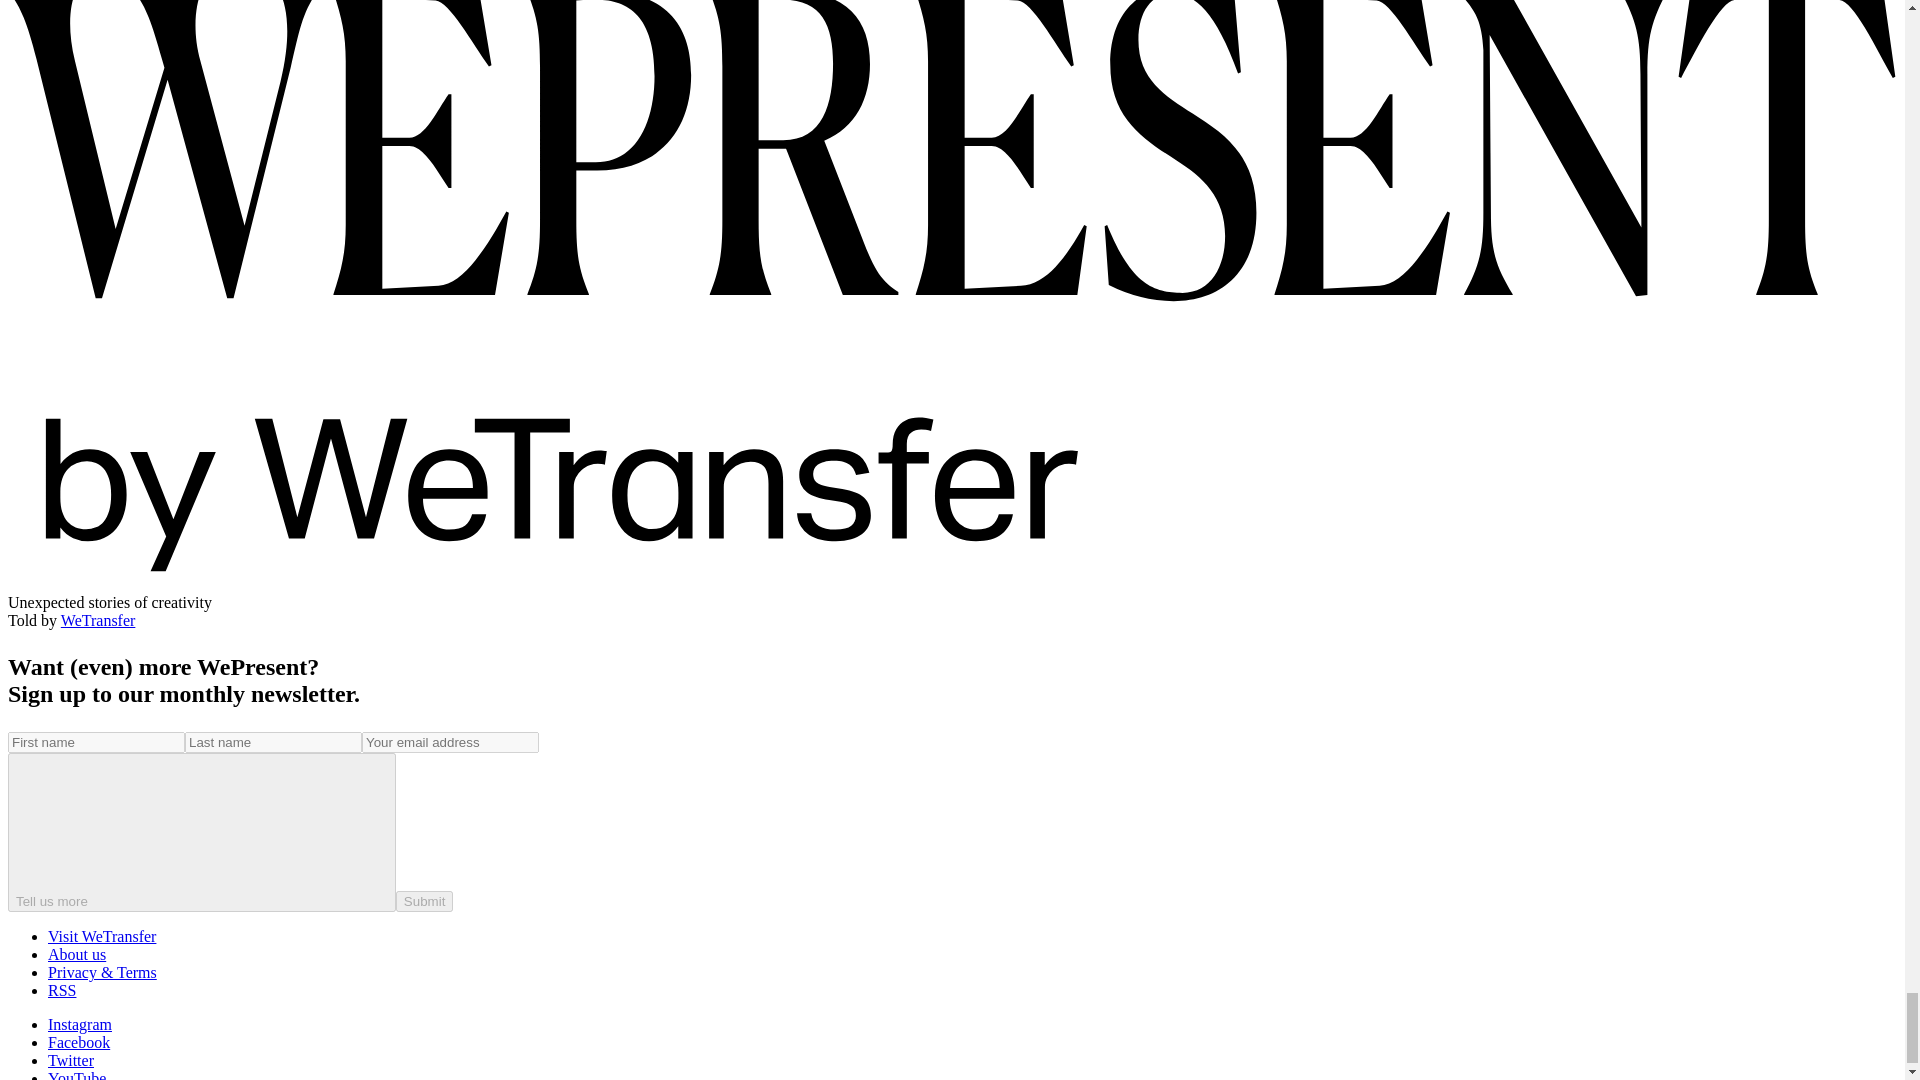 This screenshot has width=1920, height=1080. I want to click on Tell us more, so click(201, 832).